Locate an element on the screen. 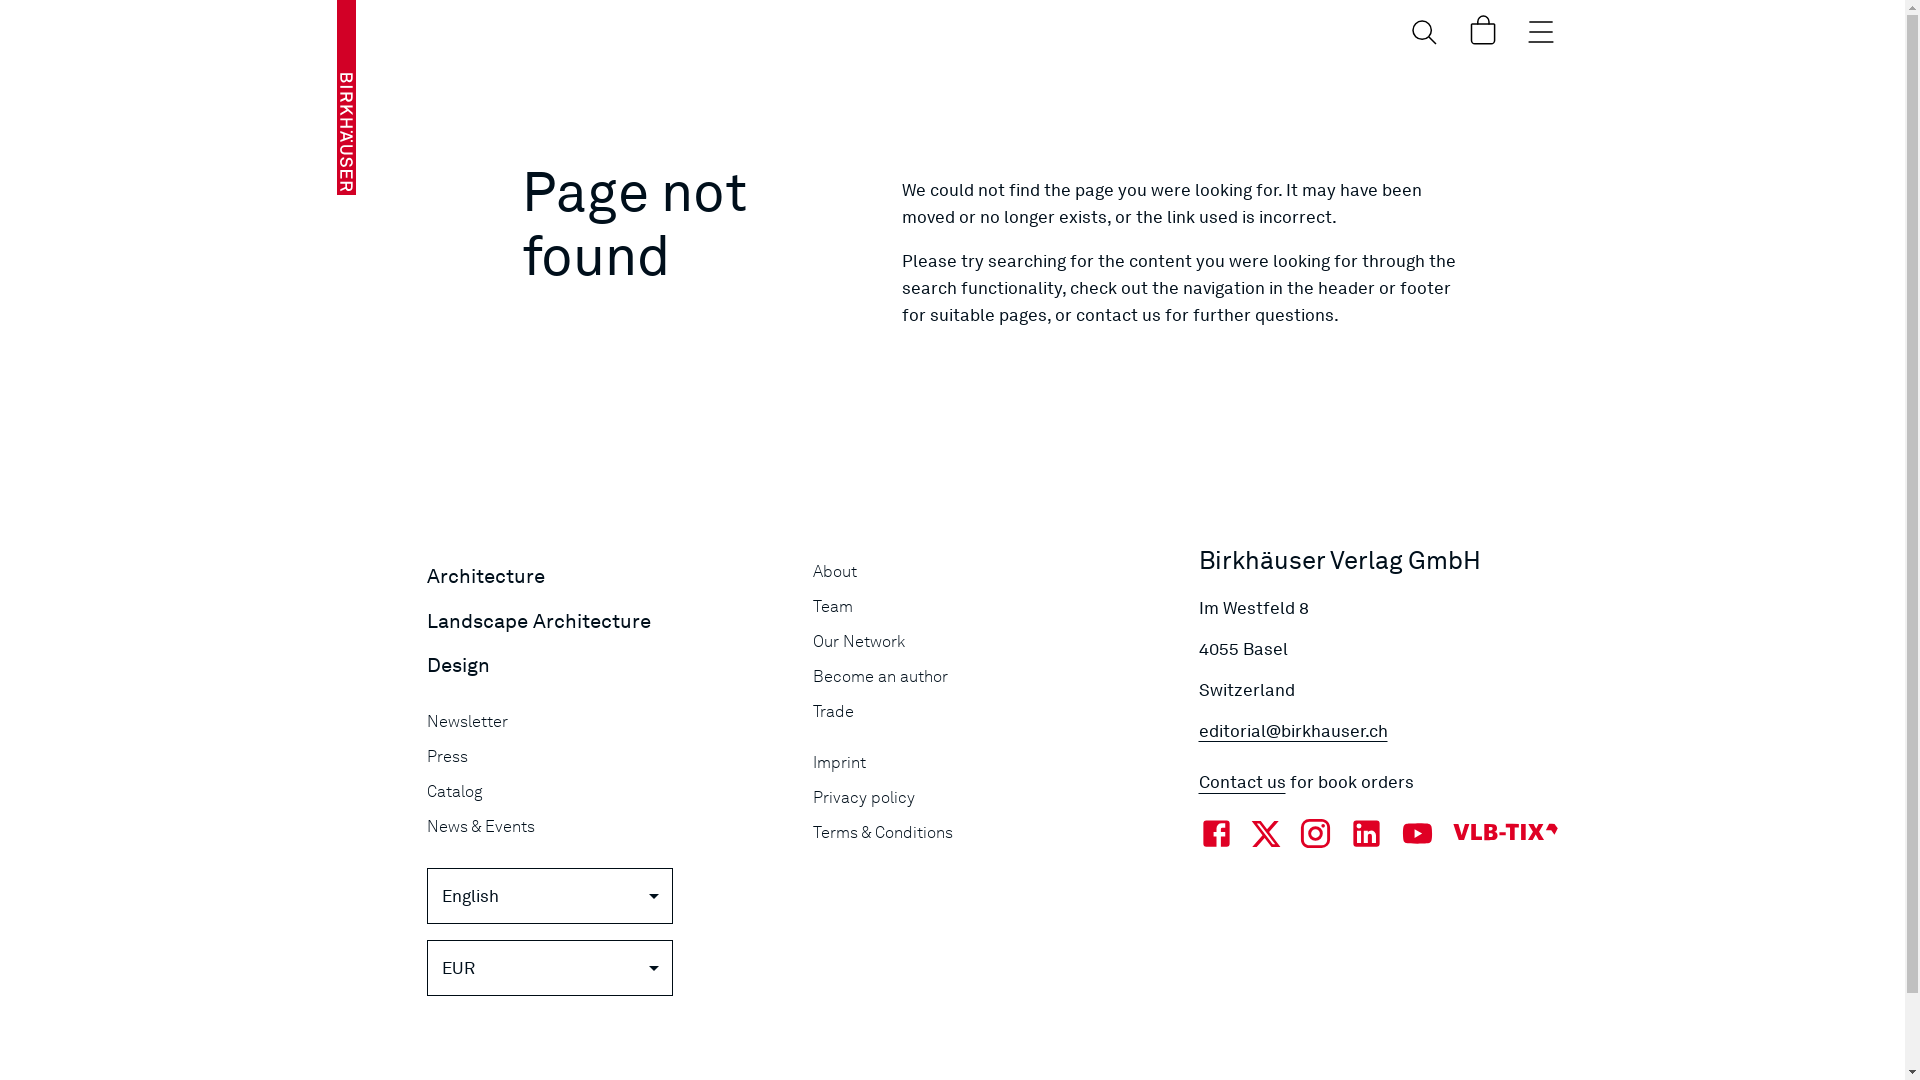  Trade is located at coordinates (997, 712).